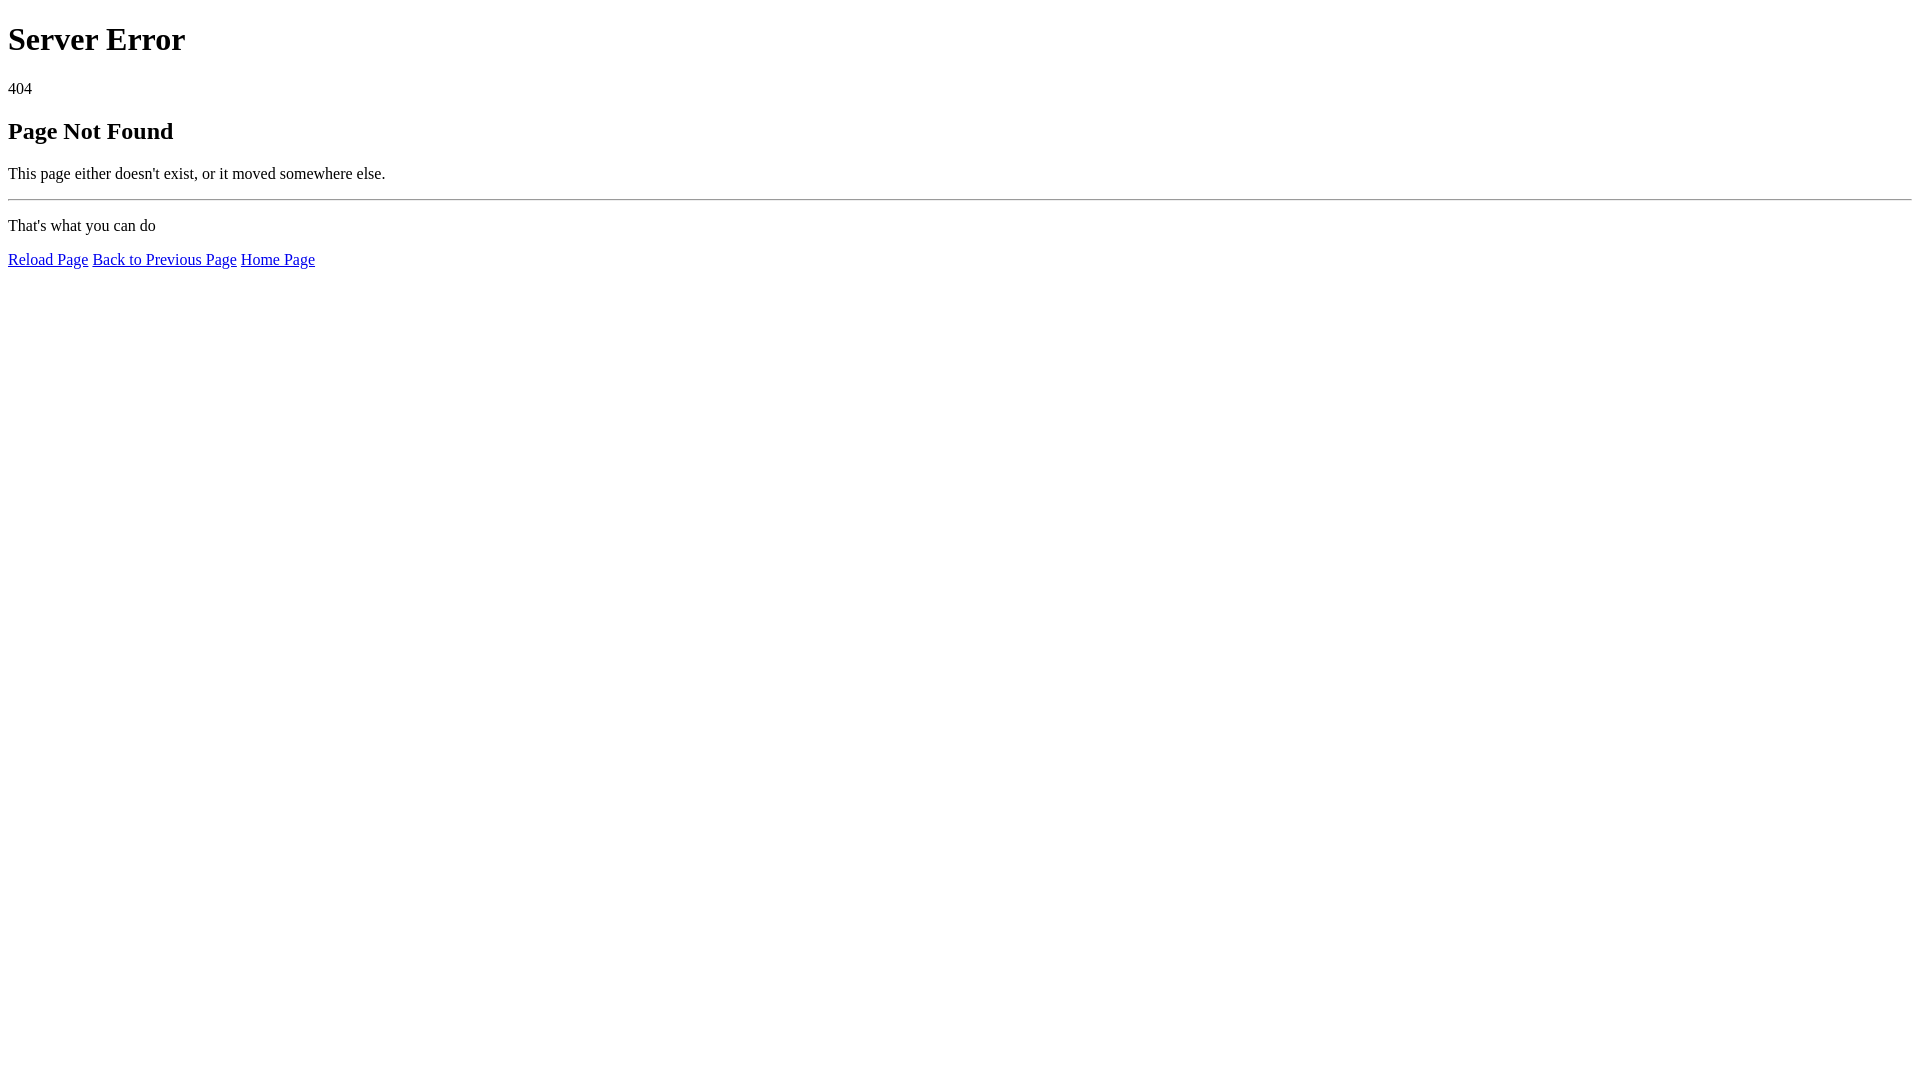 The width and height of the screenshot is (1920, 1080). Describe the element at coordinates (278, 260) in the screenshot. I see `Home Page` at that location.